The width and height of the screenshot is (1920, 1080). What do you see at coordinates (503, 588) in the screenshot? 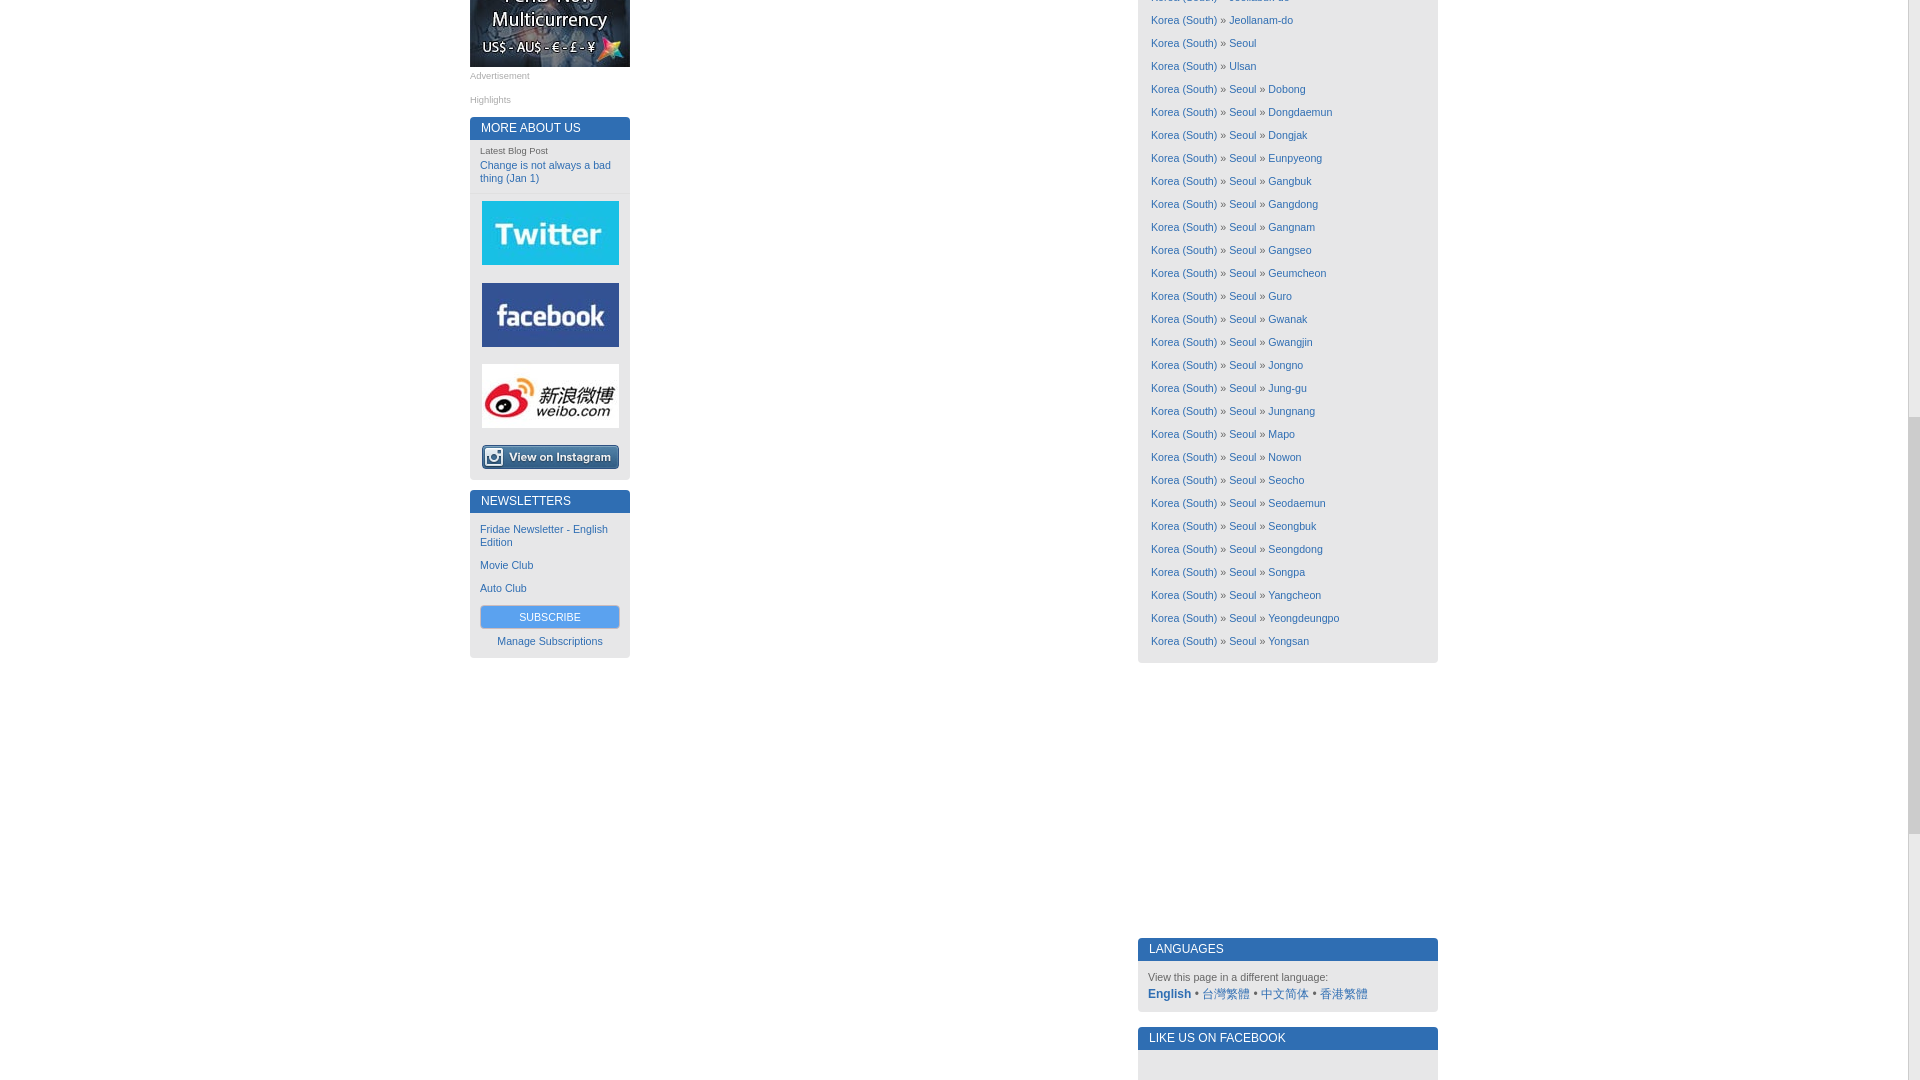
I see `Auto Club` at bounding box center [503, 588].